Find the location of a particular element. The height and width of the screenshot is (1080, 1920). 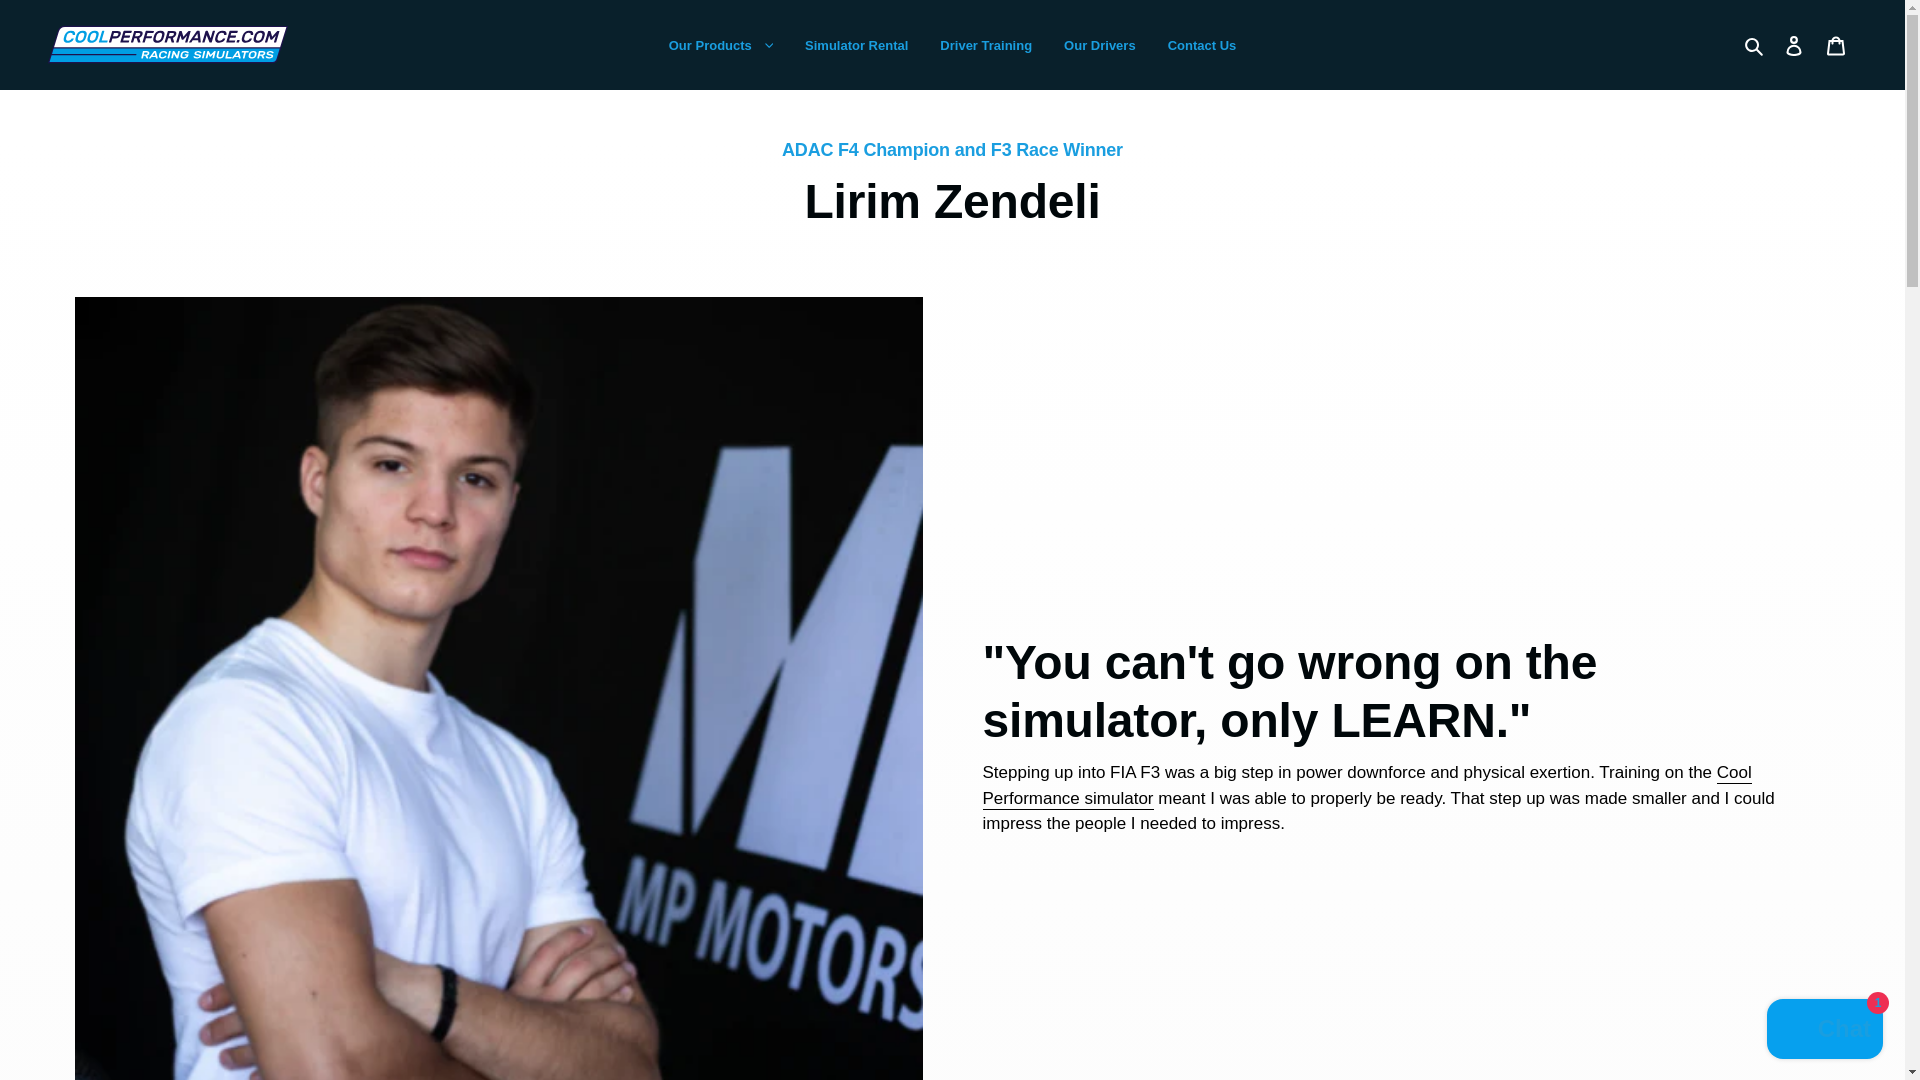

Our Products is located at coordinates (720, 45).